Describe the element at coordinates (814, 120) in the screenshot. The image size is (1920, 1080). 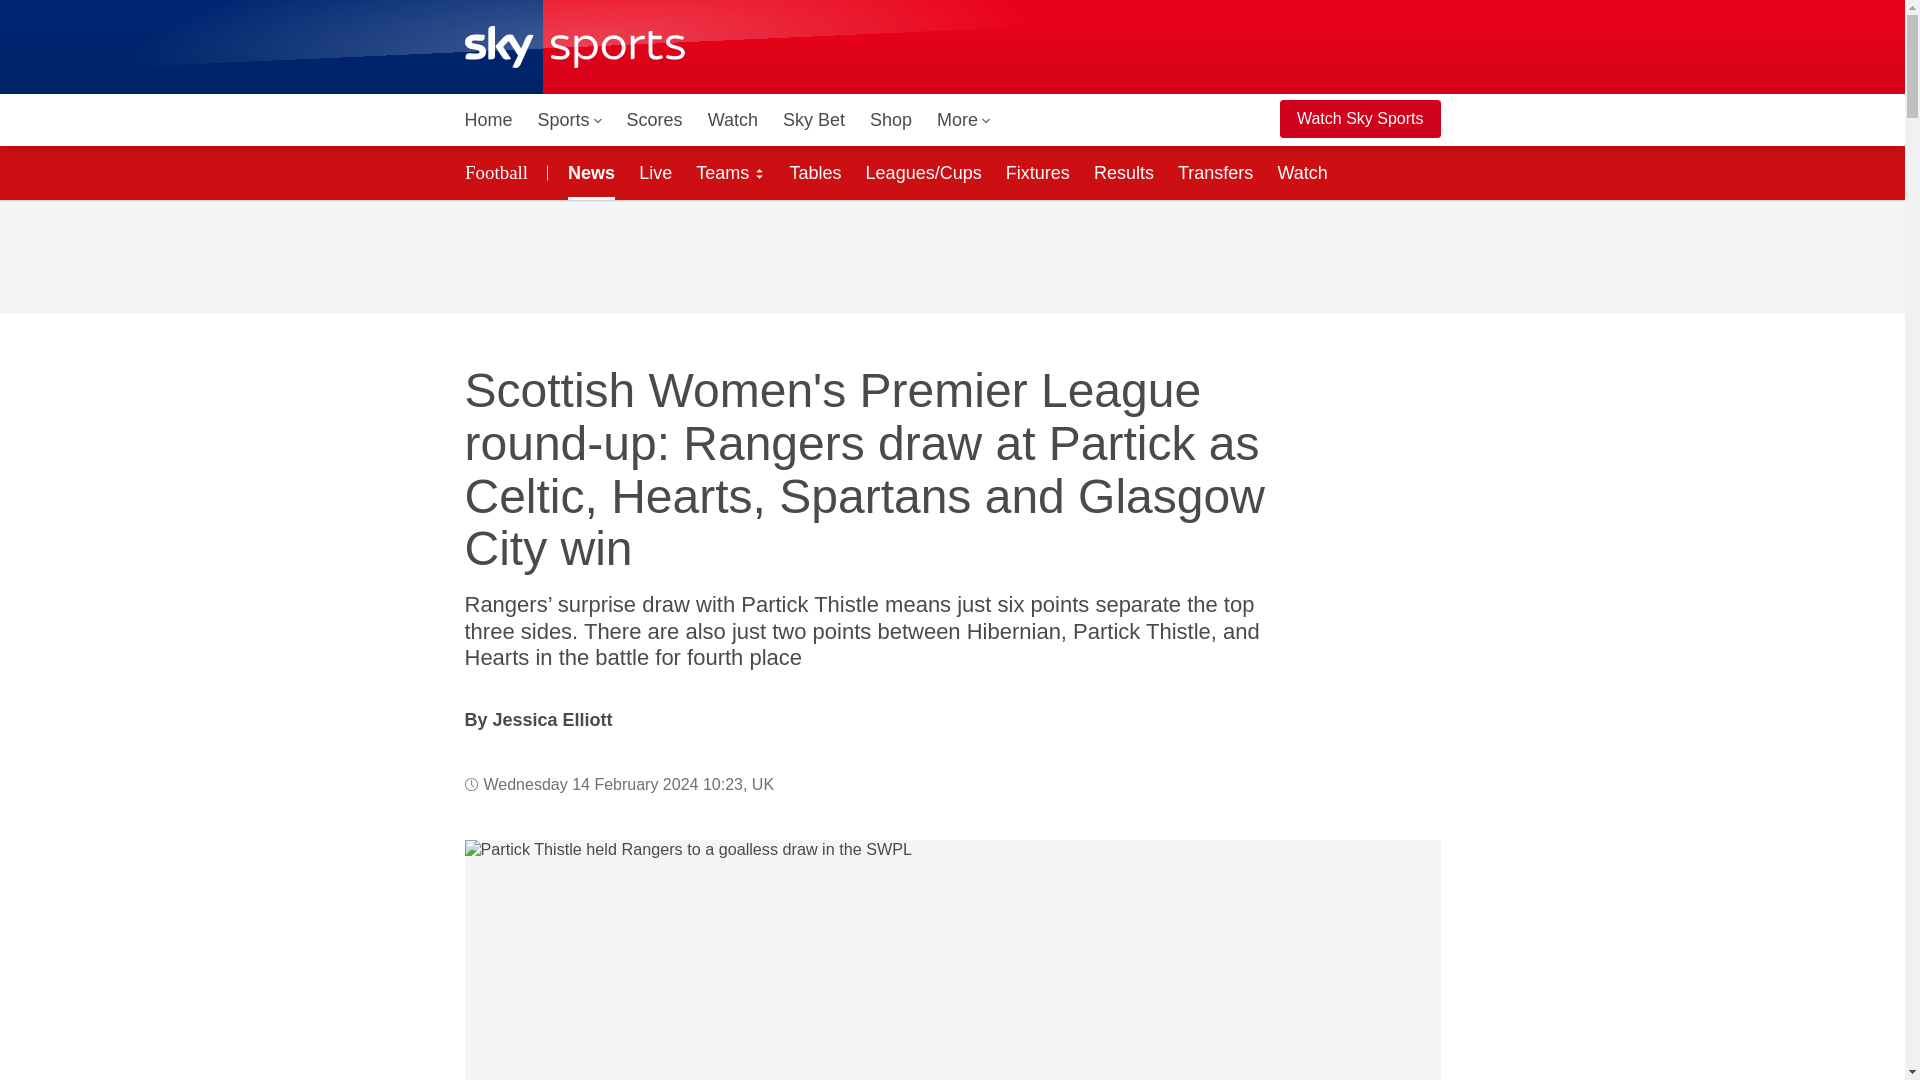
I see `Sky Bet` at that location.